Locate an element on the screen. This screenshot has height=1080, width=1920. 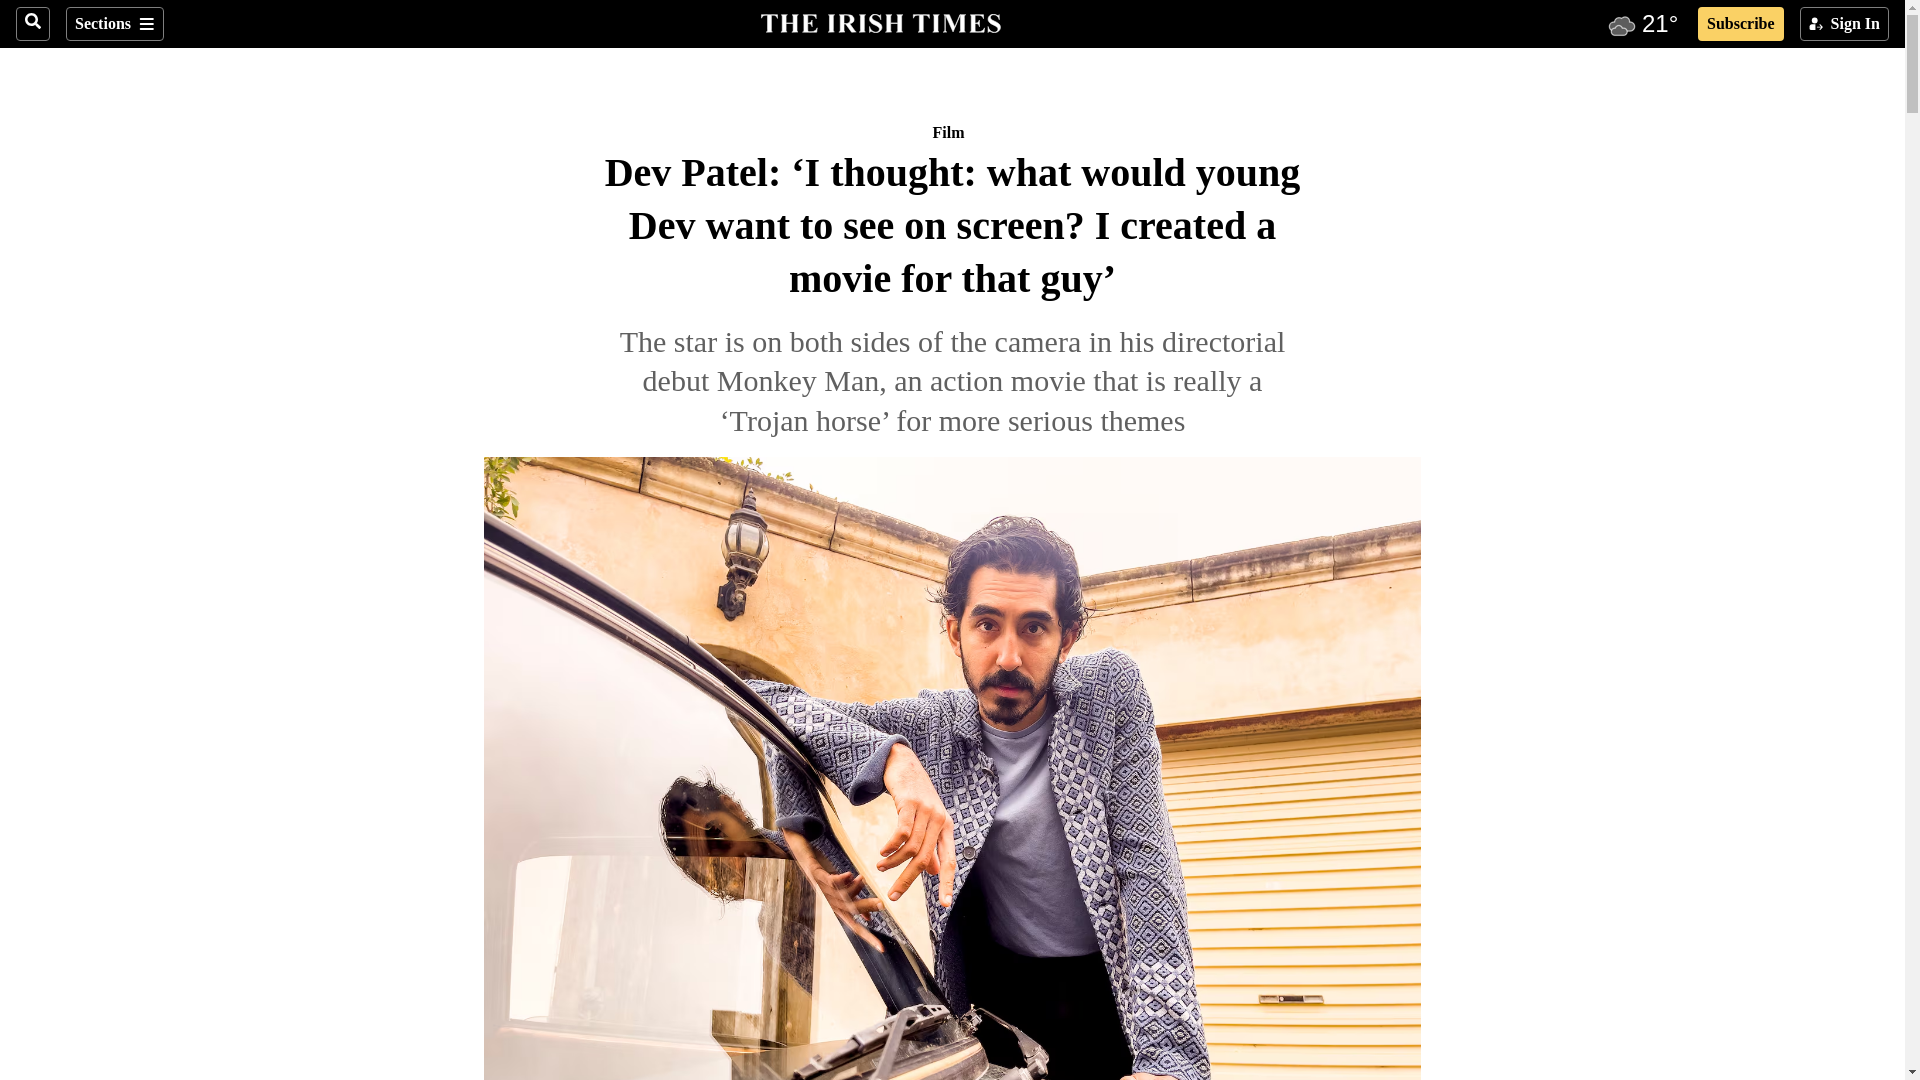
Sign In is located at coordinates (1844, 24).